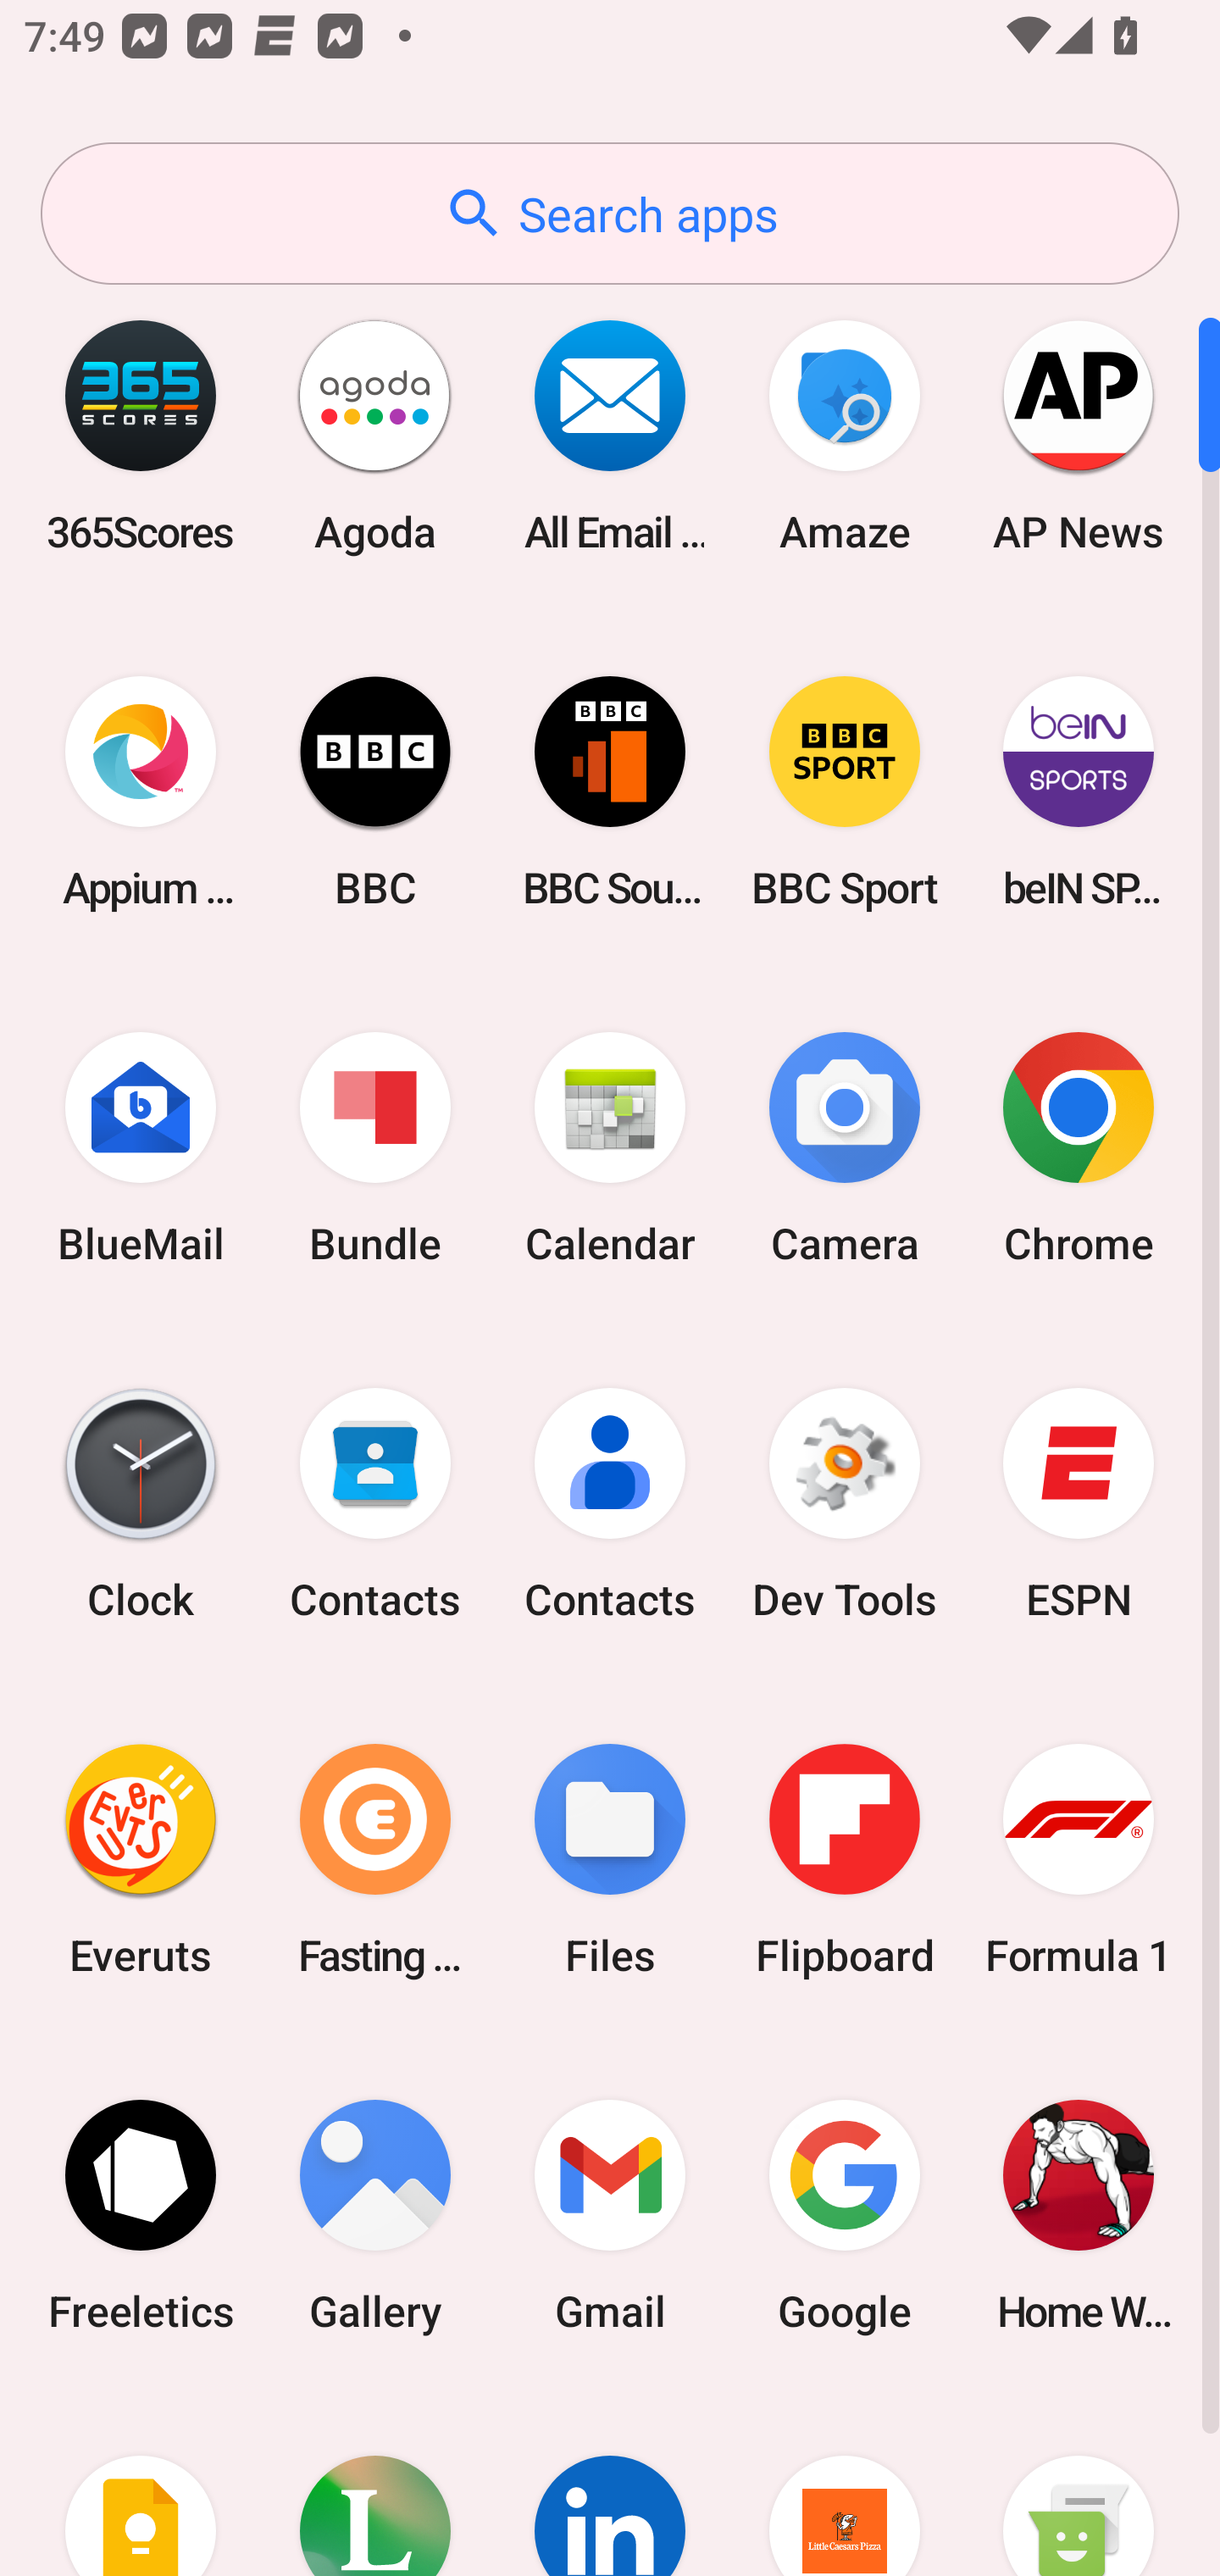 The height and width of the screenshot is (2576, 1220). I want to click on BBC Sounds, so click(610, 791).